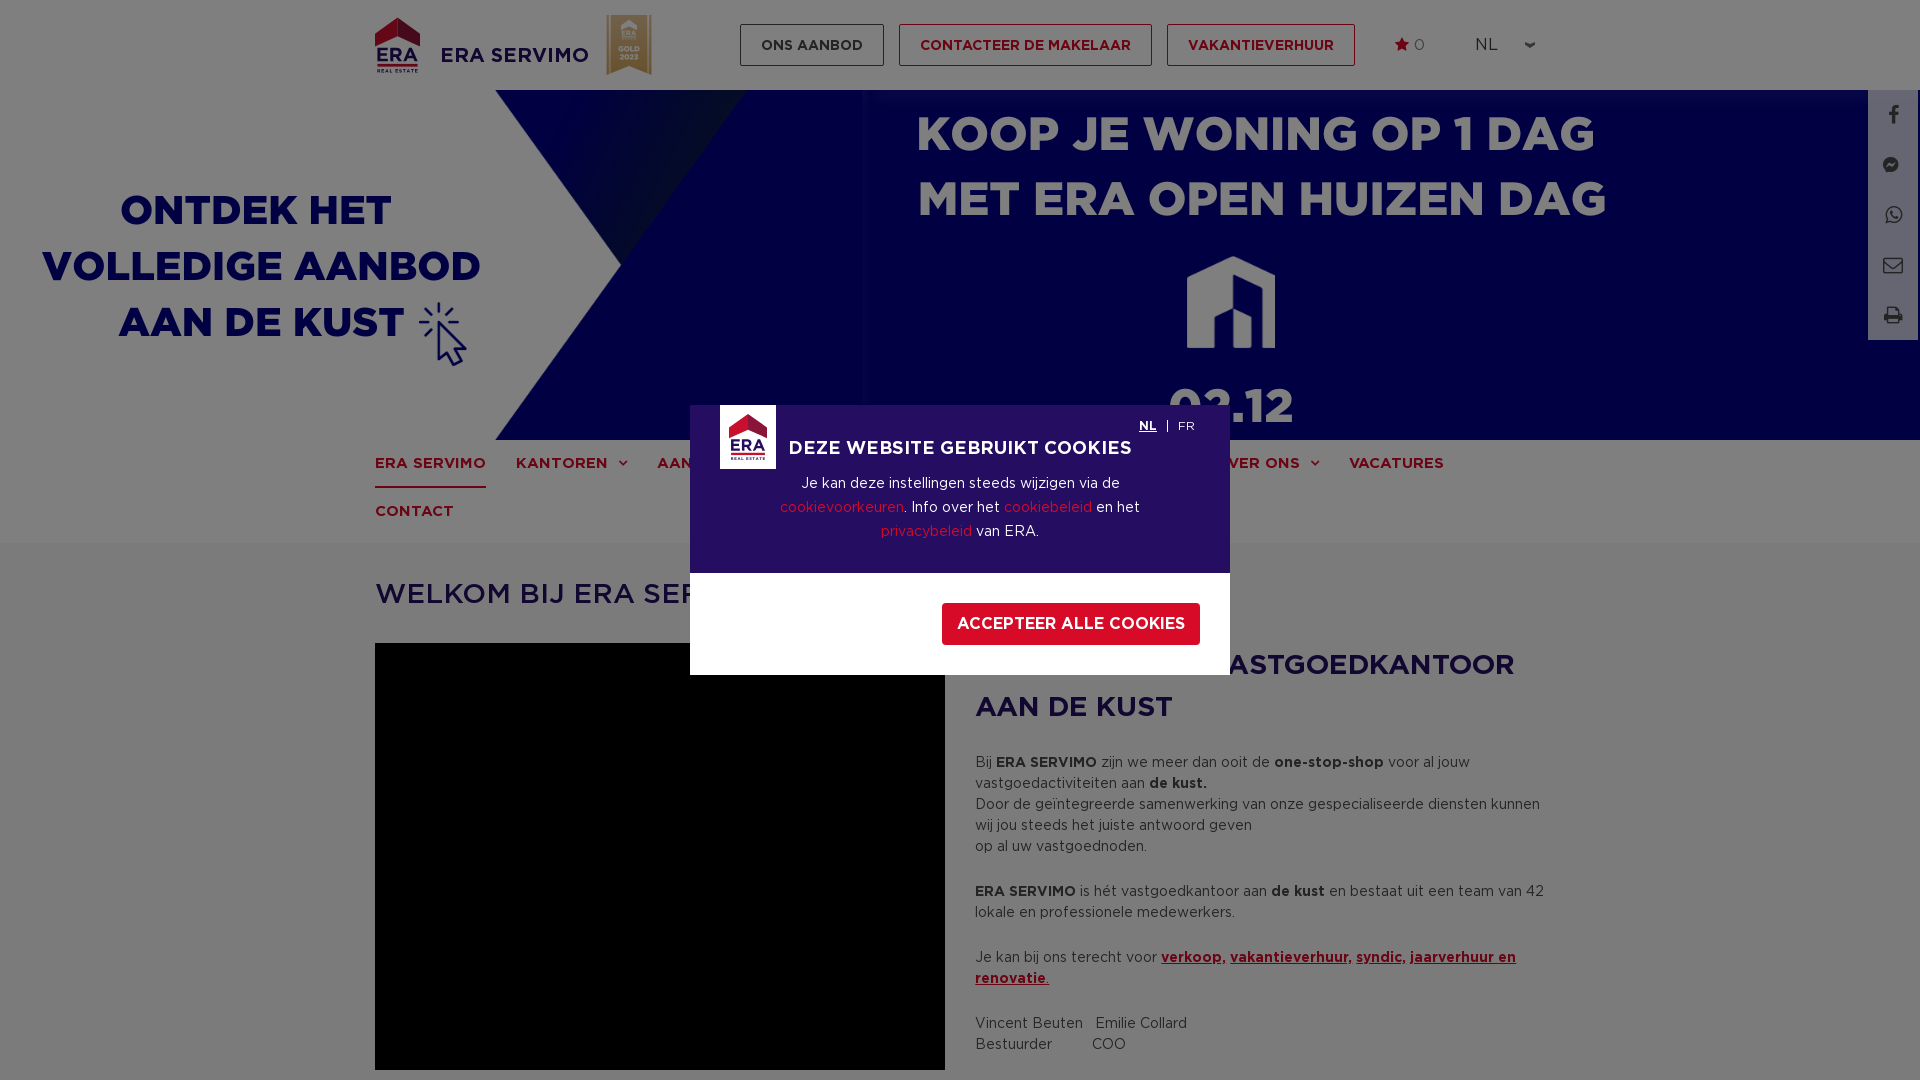 Image resolution: width=1920 pixels, height=1080 pixels. What do you see at coordinates (1071, 624) in the screenshot?
I see `ACCEPTEER ALLE COOKIES` at bounding box center [1071, 624].